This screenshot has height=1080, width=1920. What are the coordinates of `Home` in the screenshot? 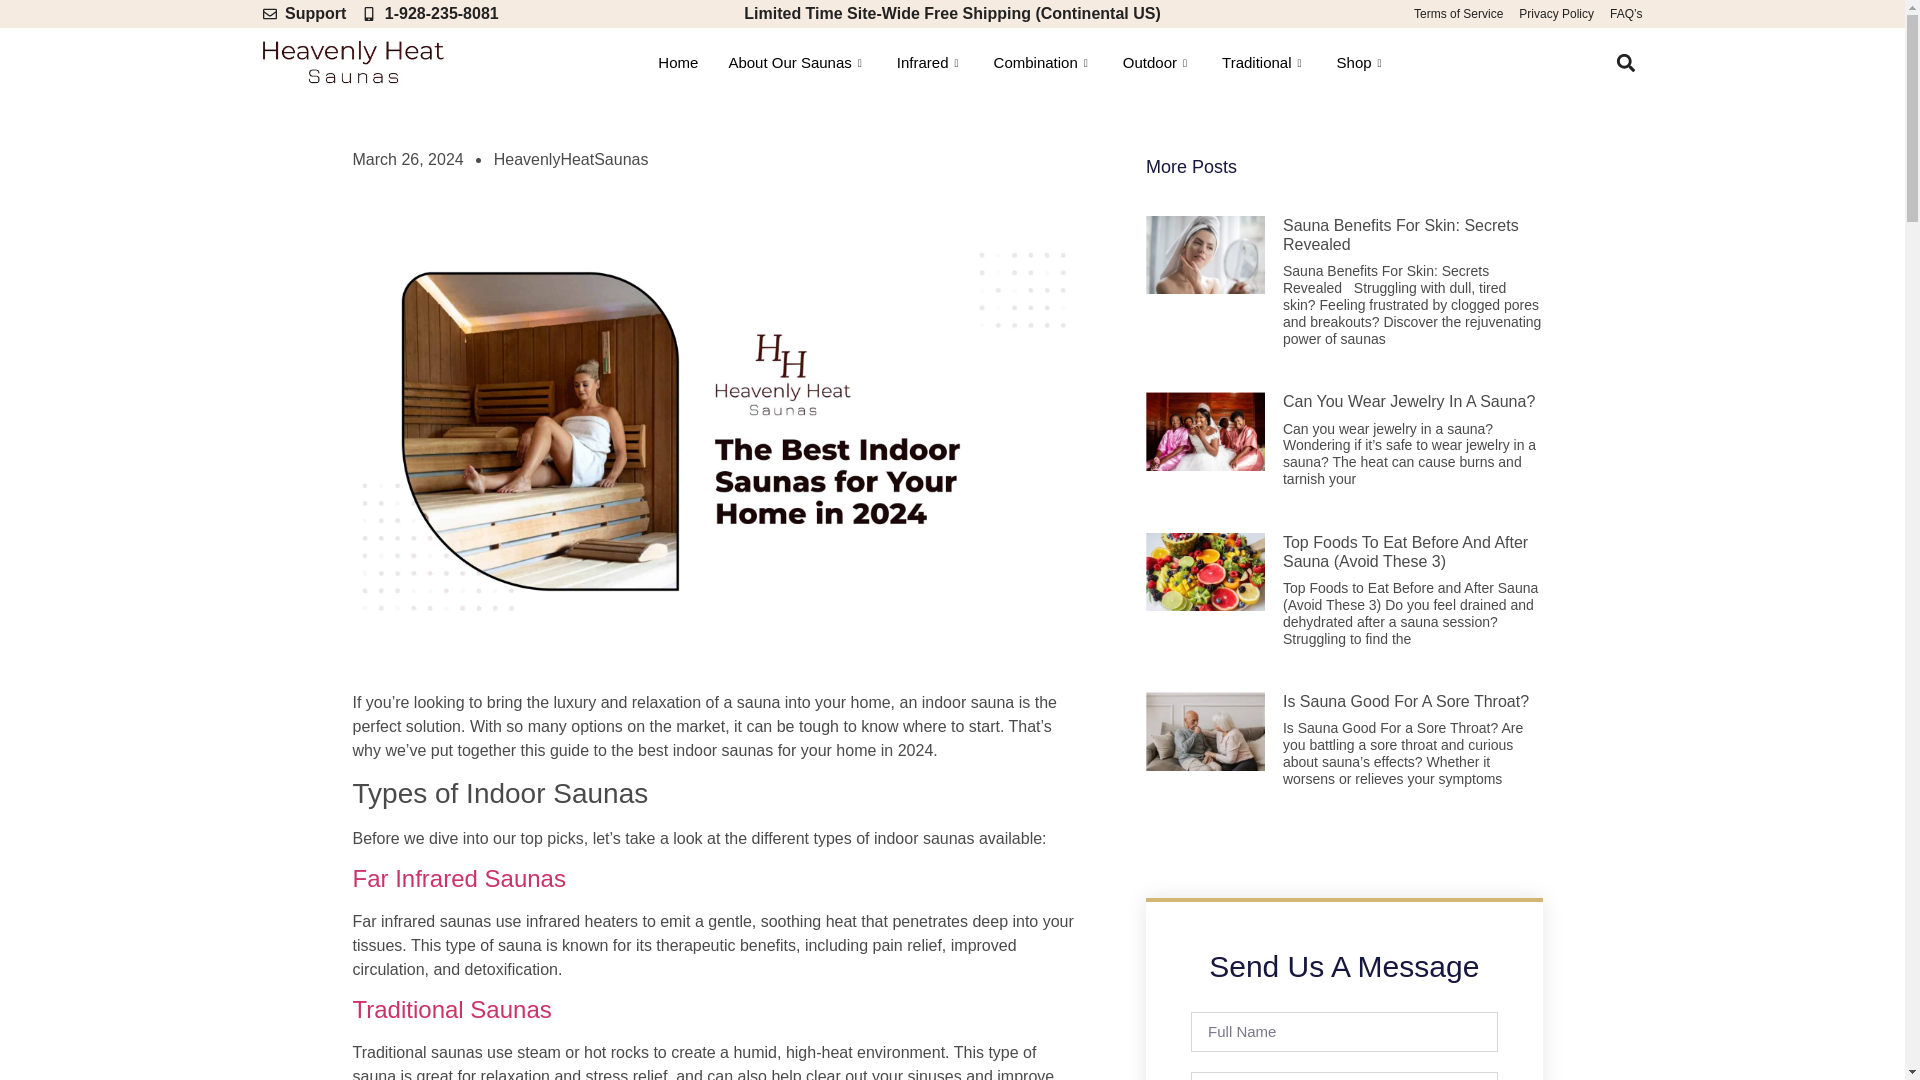 It's located at (678, 62).